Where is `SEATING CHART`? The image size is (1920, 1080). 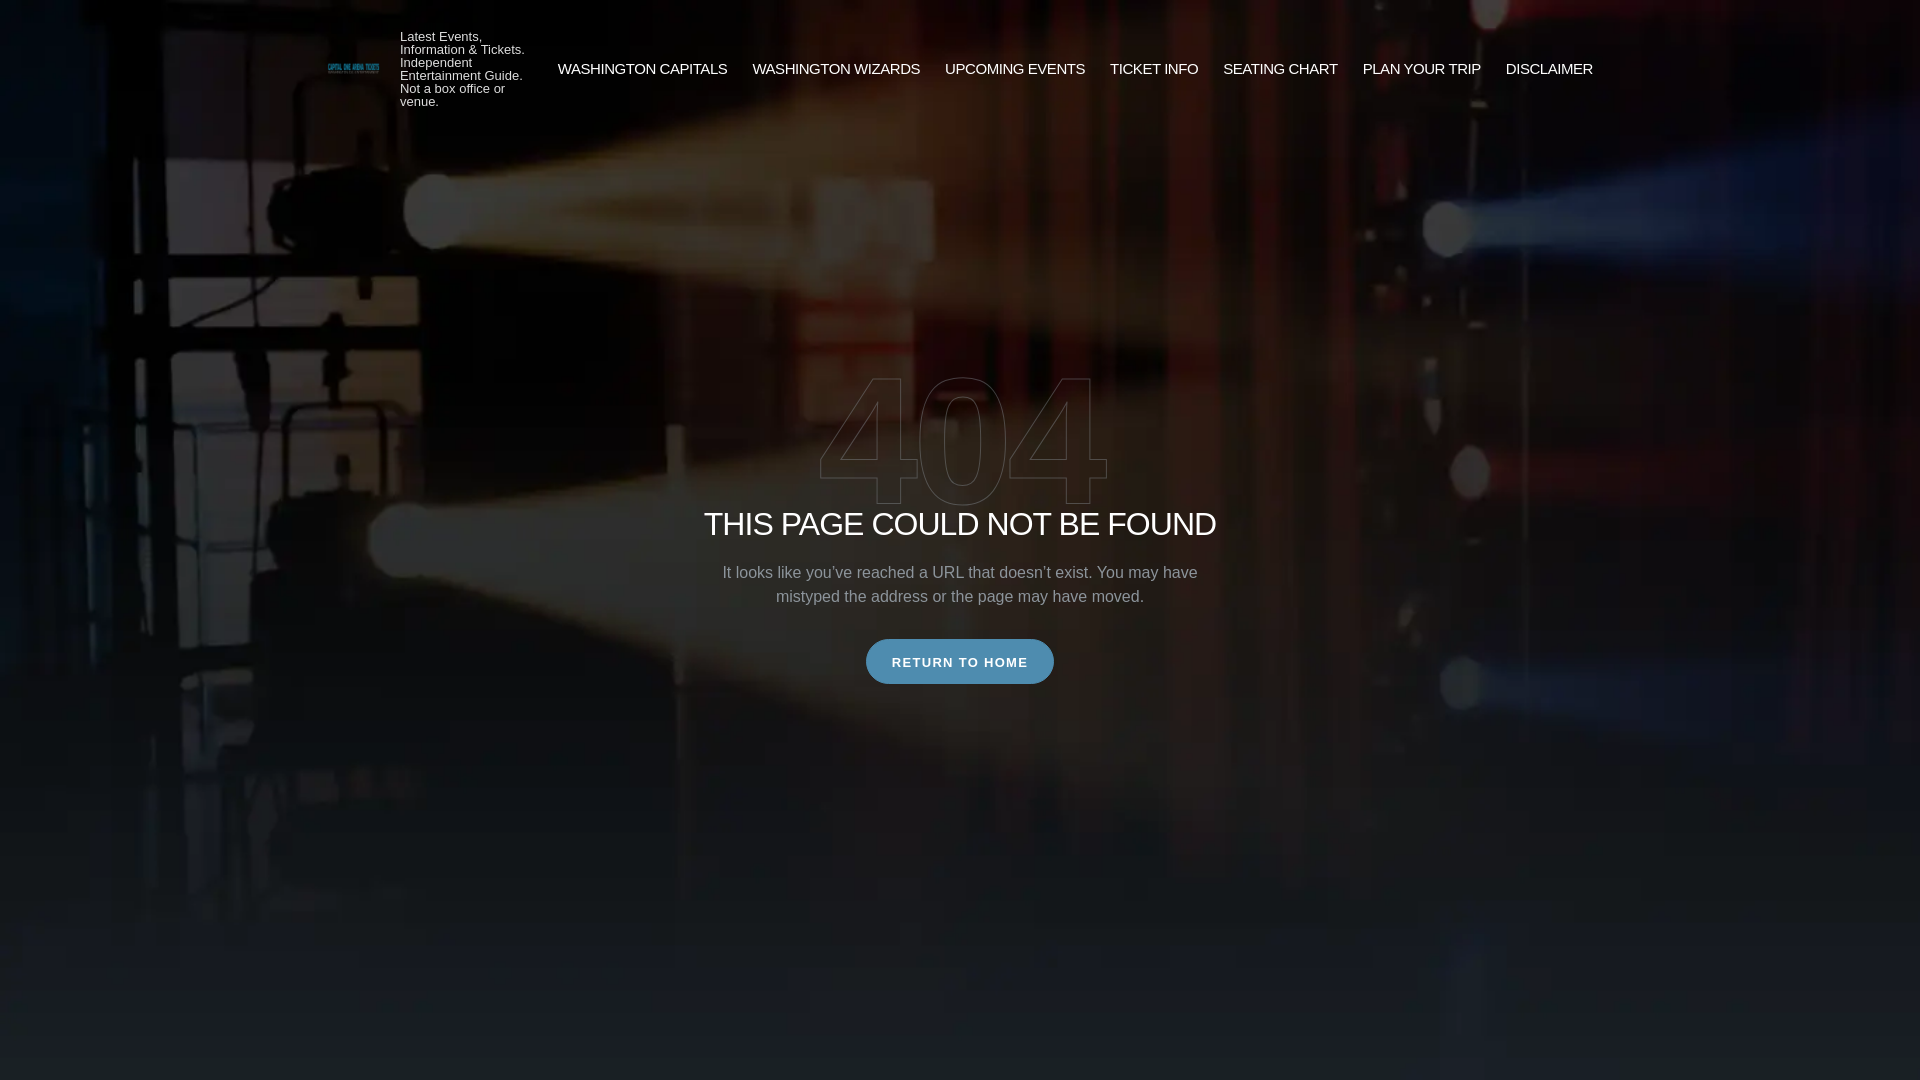
SEATING CHART is located at coordinates (1280, 70).